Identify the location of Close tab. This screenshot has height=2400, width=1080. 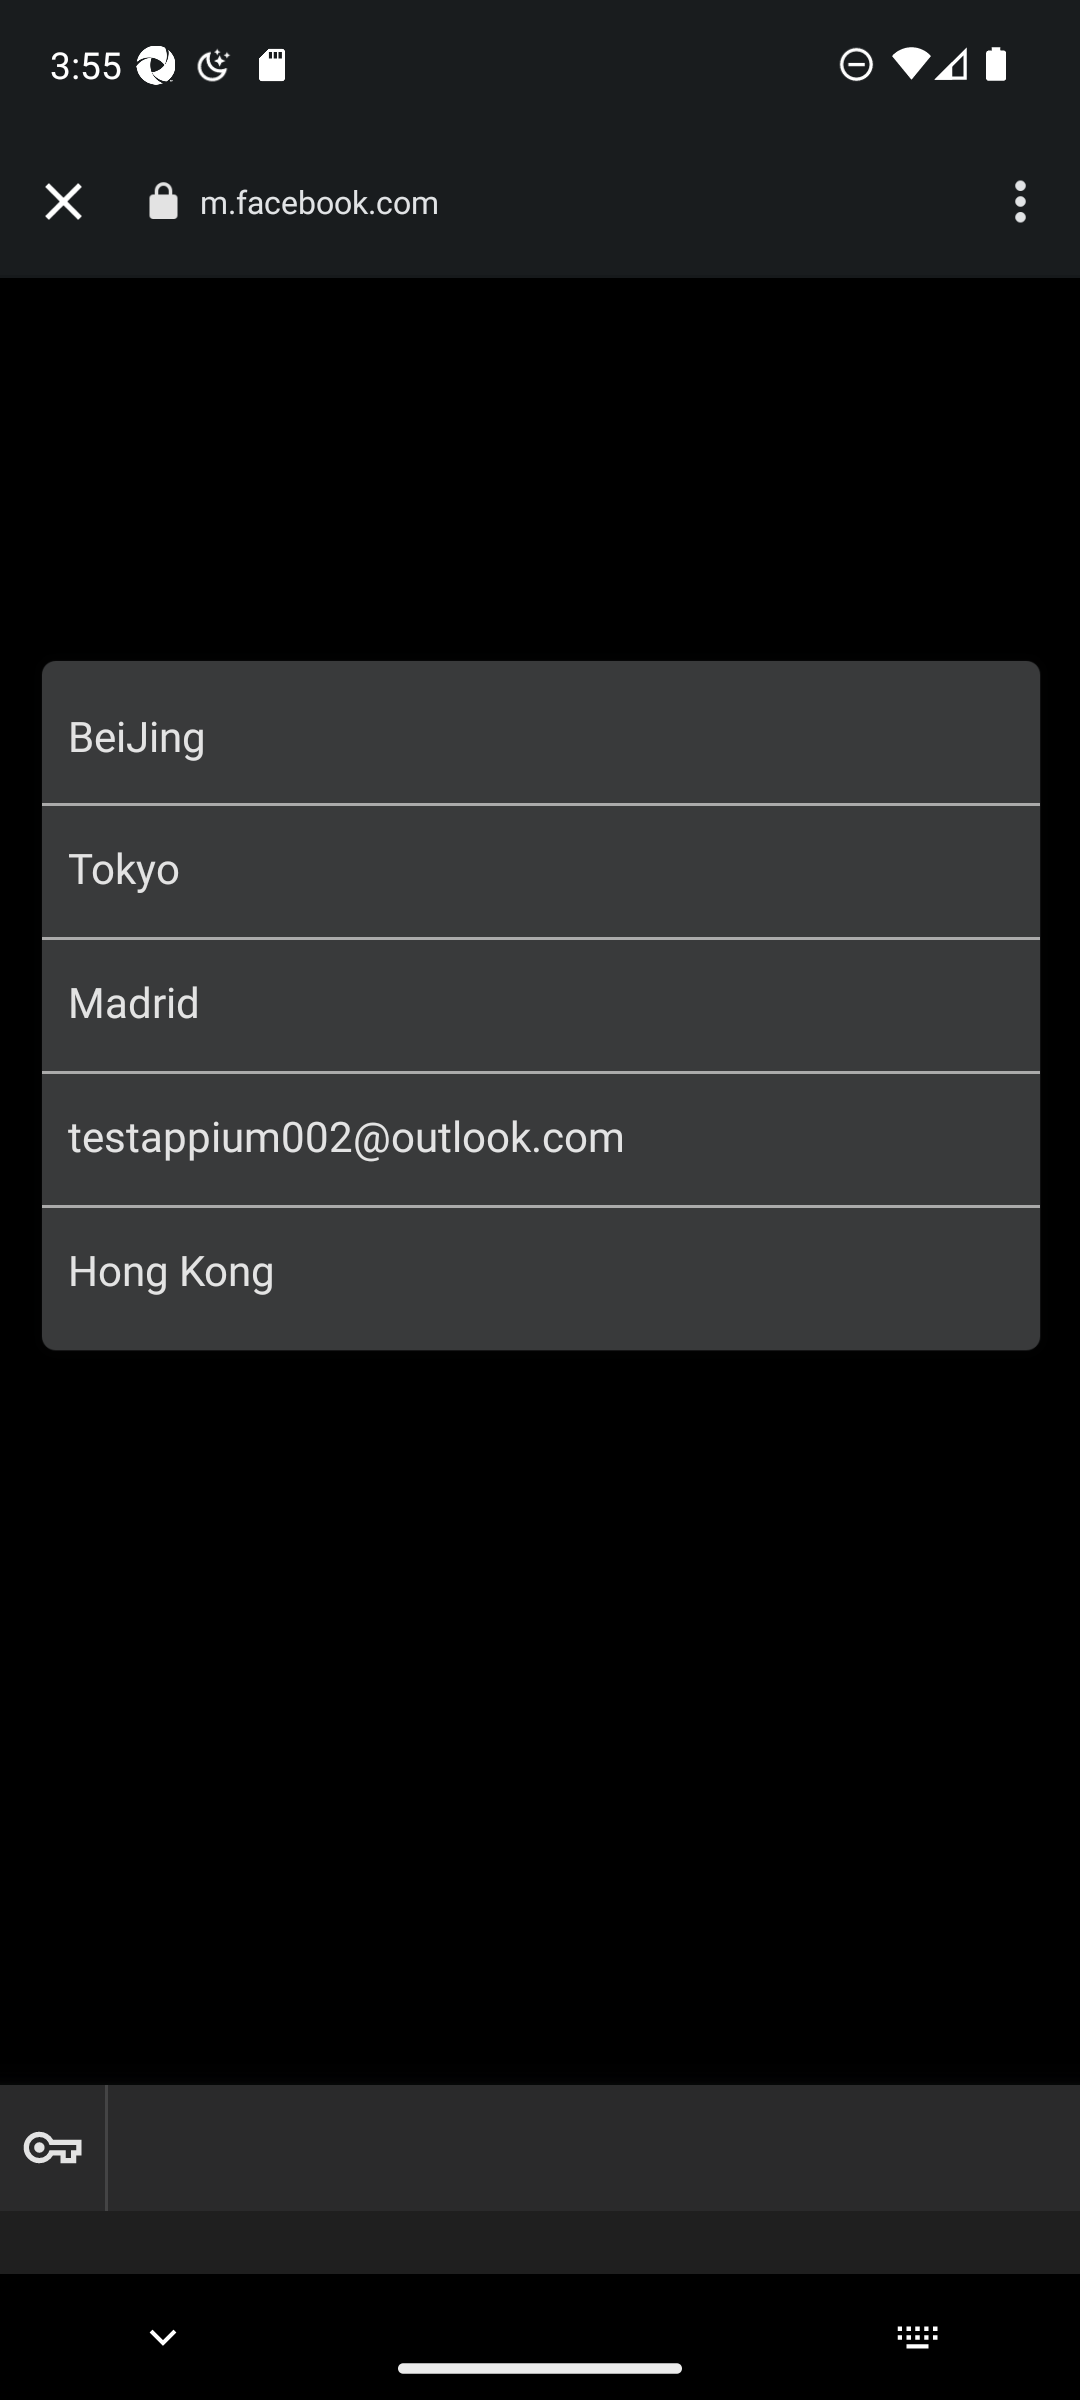
(63, 202).